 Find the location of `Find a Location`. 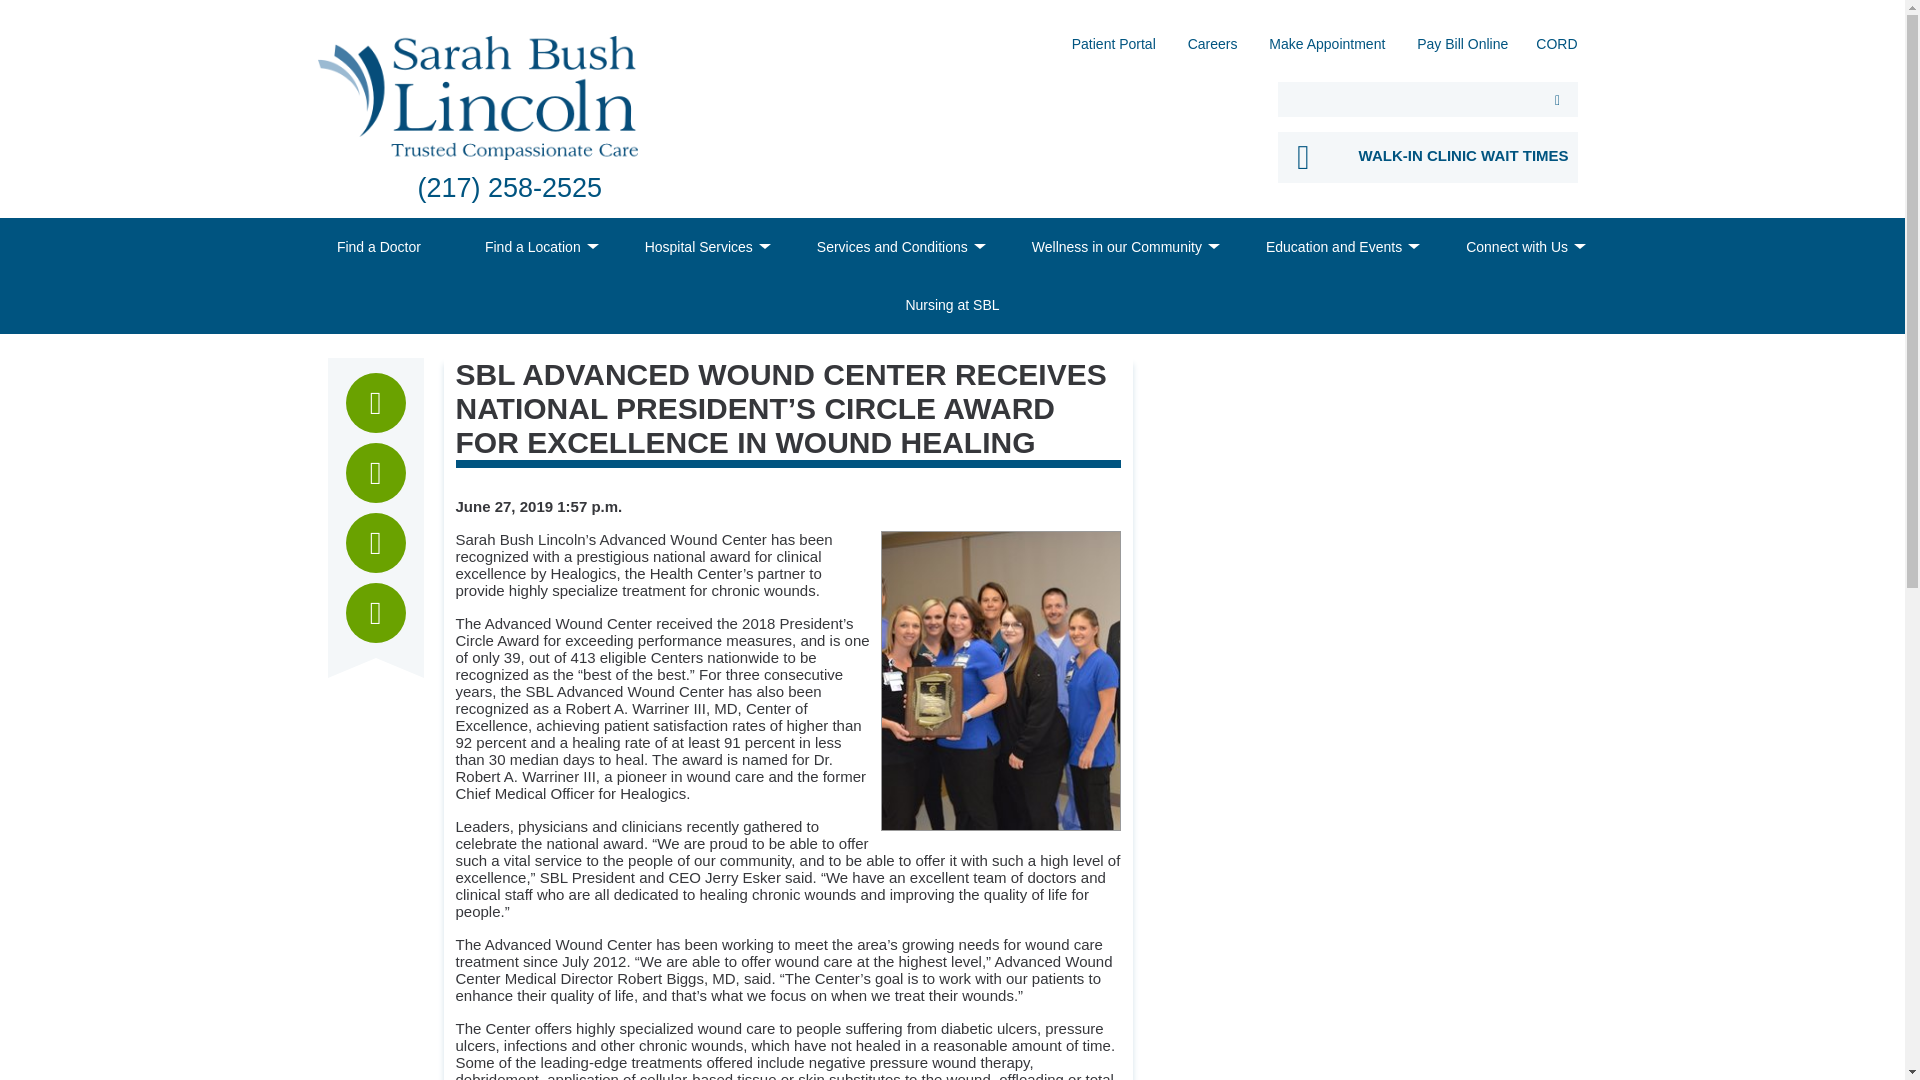

Find a Location is located at coordinates (532, 247).